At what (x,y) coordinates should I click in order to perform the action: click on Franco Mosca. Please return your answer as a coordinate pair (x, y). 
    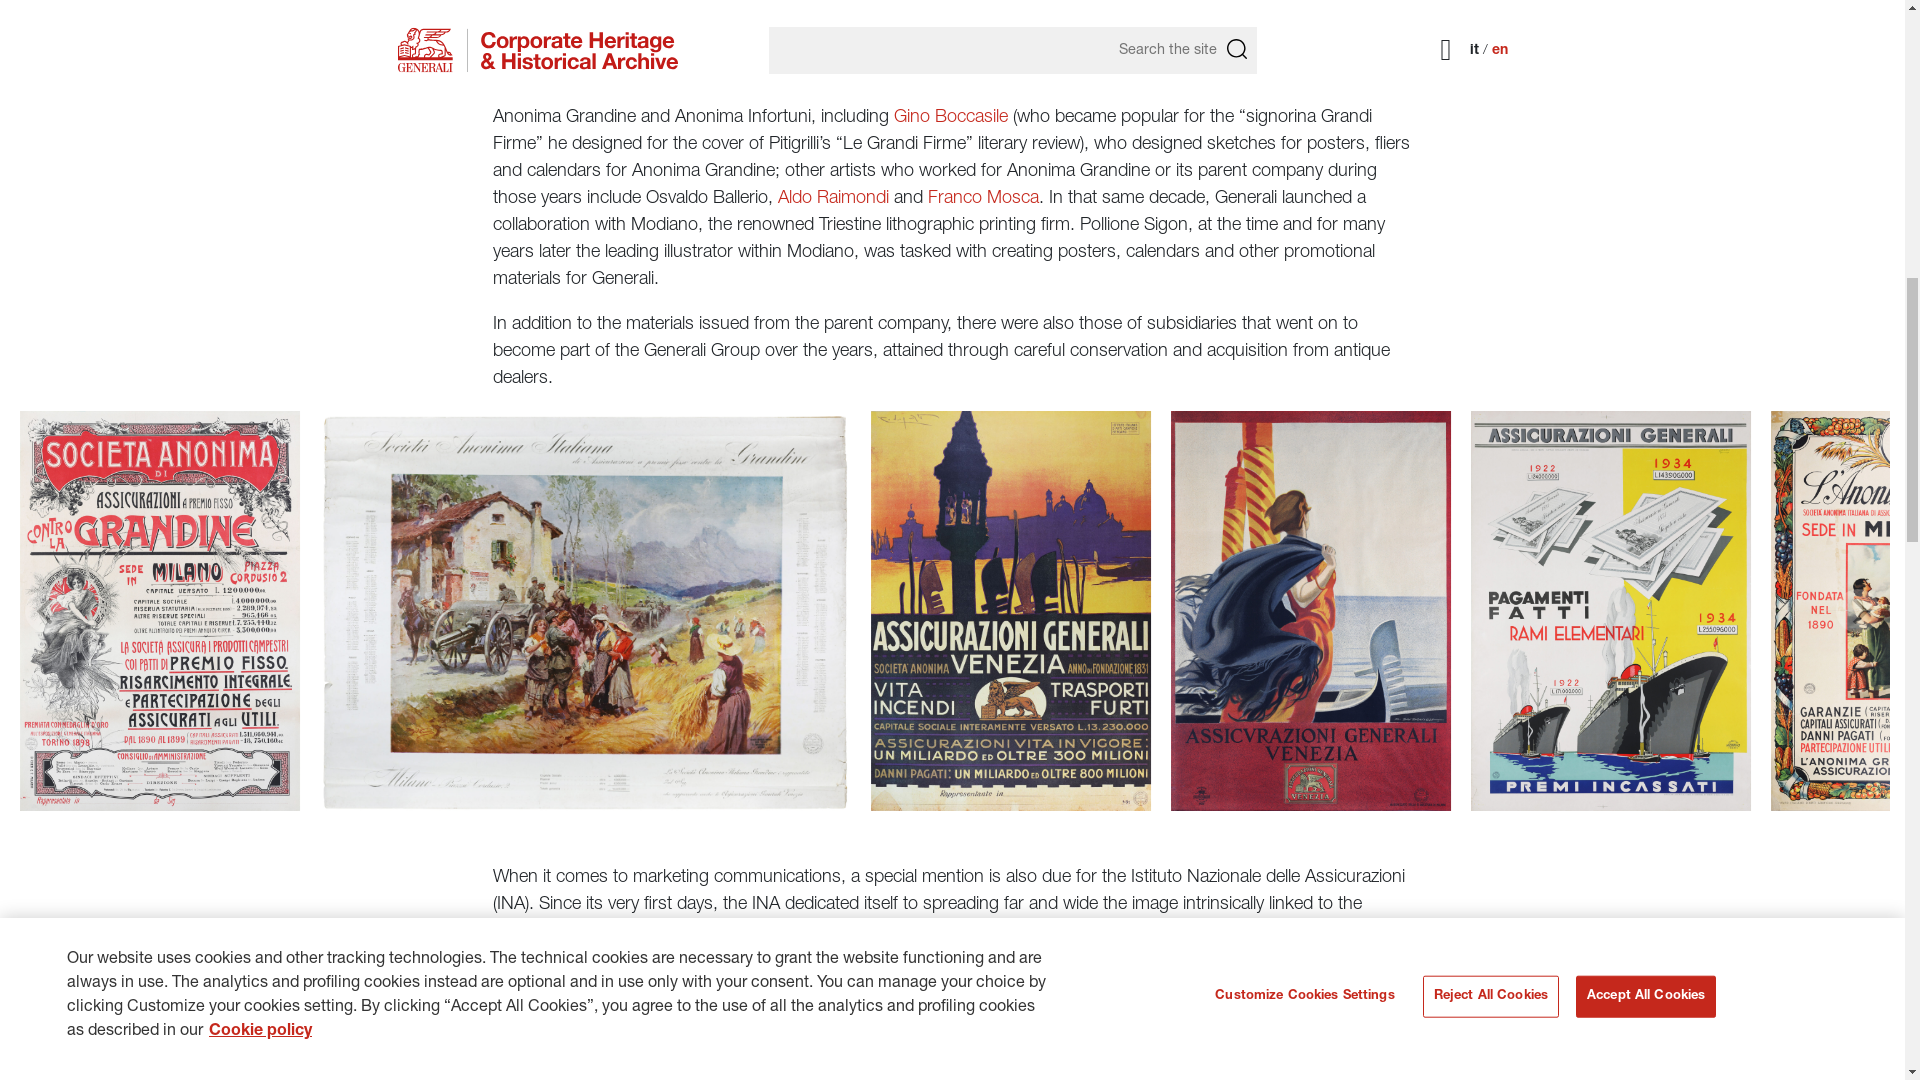
    Looking at the image, I should click on (982, 199).